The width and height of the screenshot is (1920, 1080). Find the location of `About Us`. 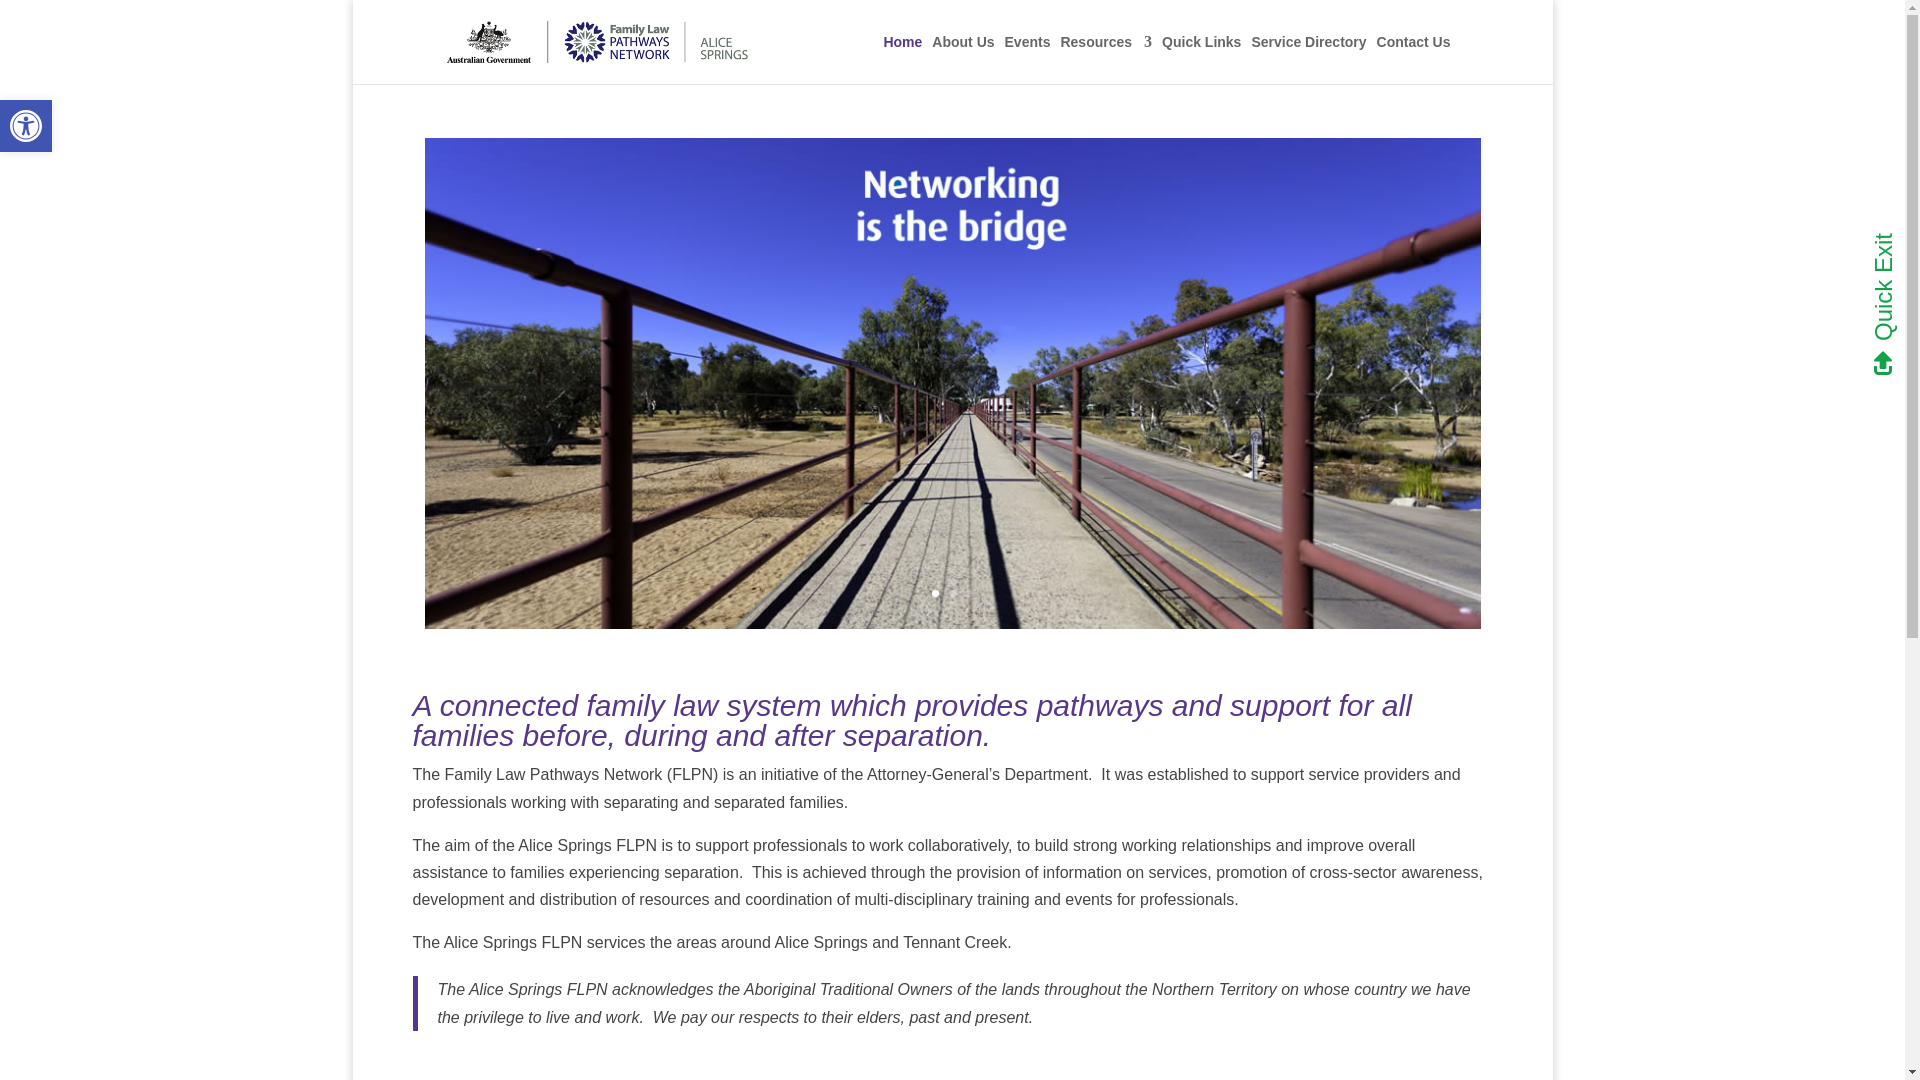

About Us is located at coordinates (963, 60).